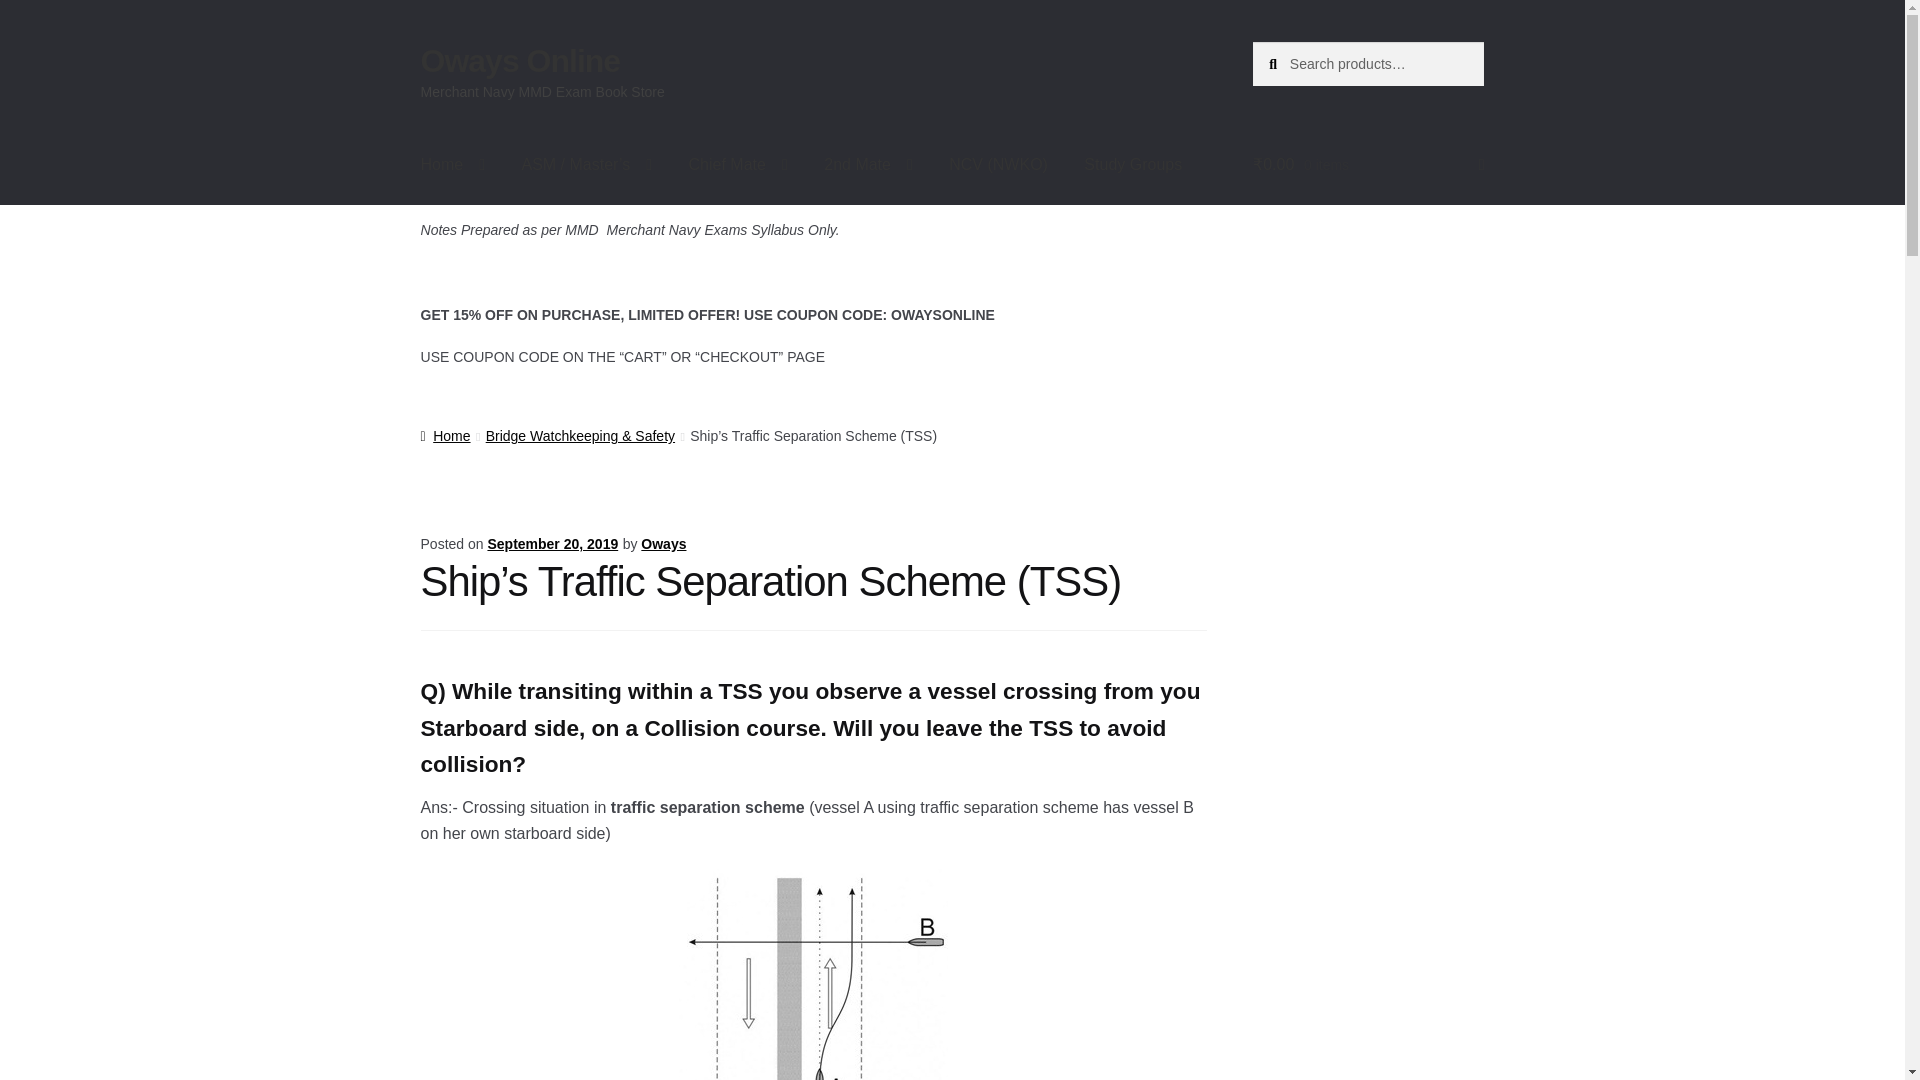  Describe the element at coordinates (520, 60) in the screenshot. I see `Oways Online` at that location.